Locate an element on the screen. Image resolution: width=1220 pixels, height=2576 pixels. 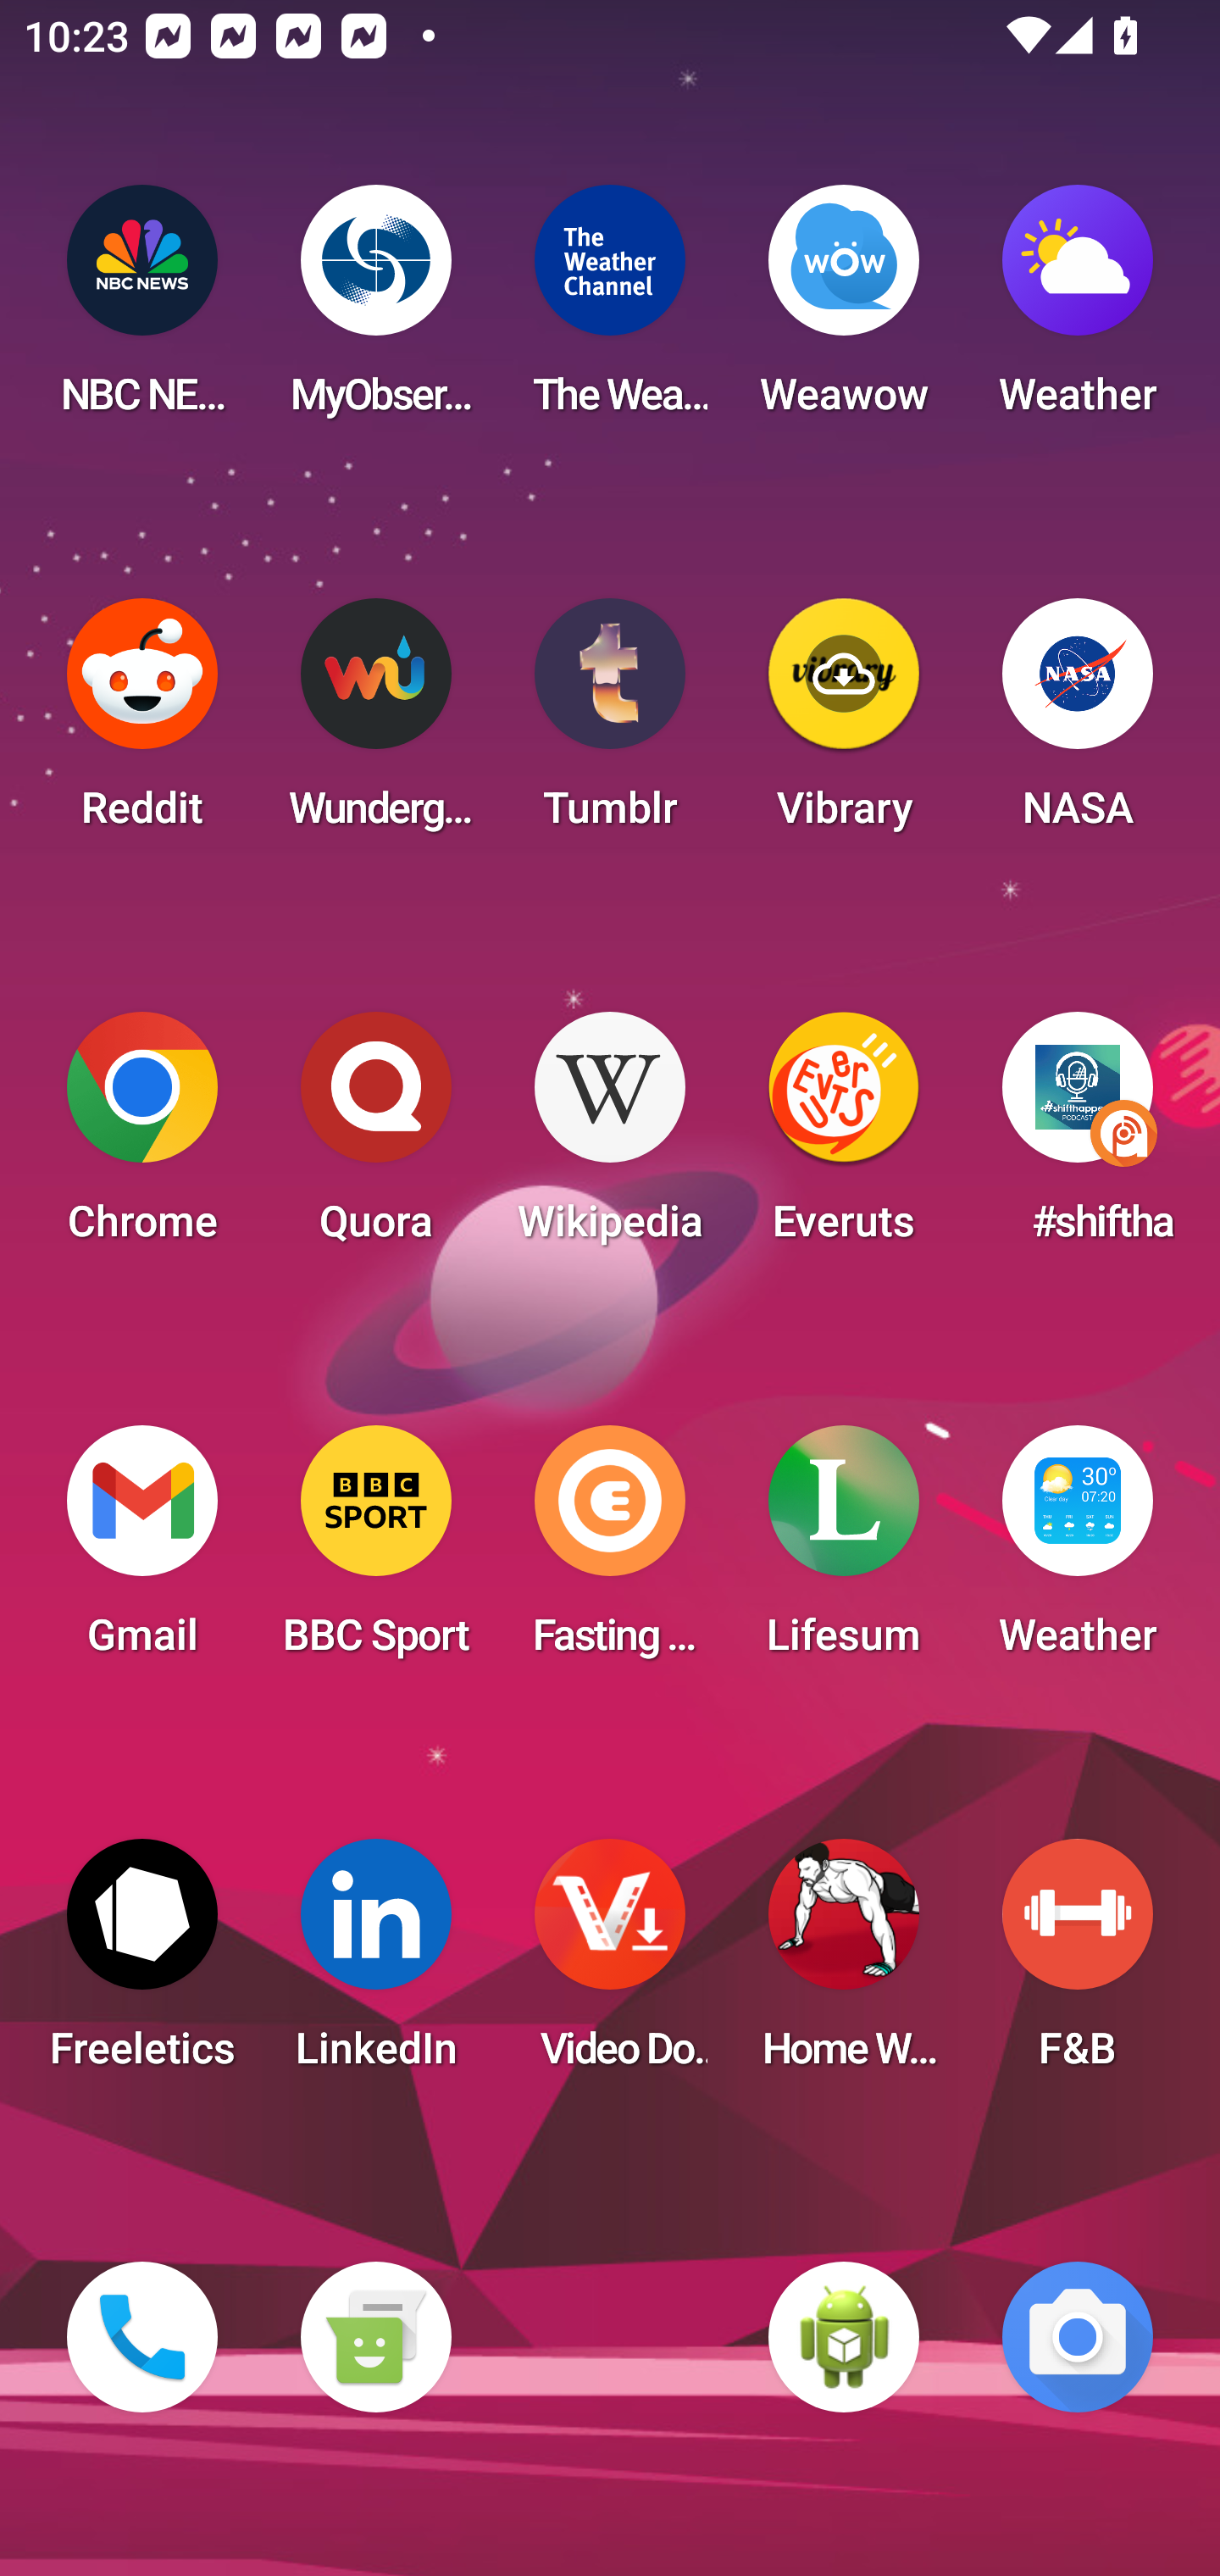
The Weather Channel is located at coordinates (610, 310).